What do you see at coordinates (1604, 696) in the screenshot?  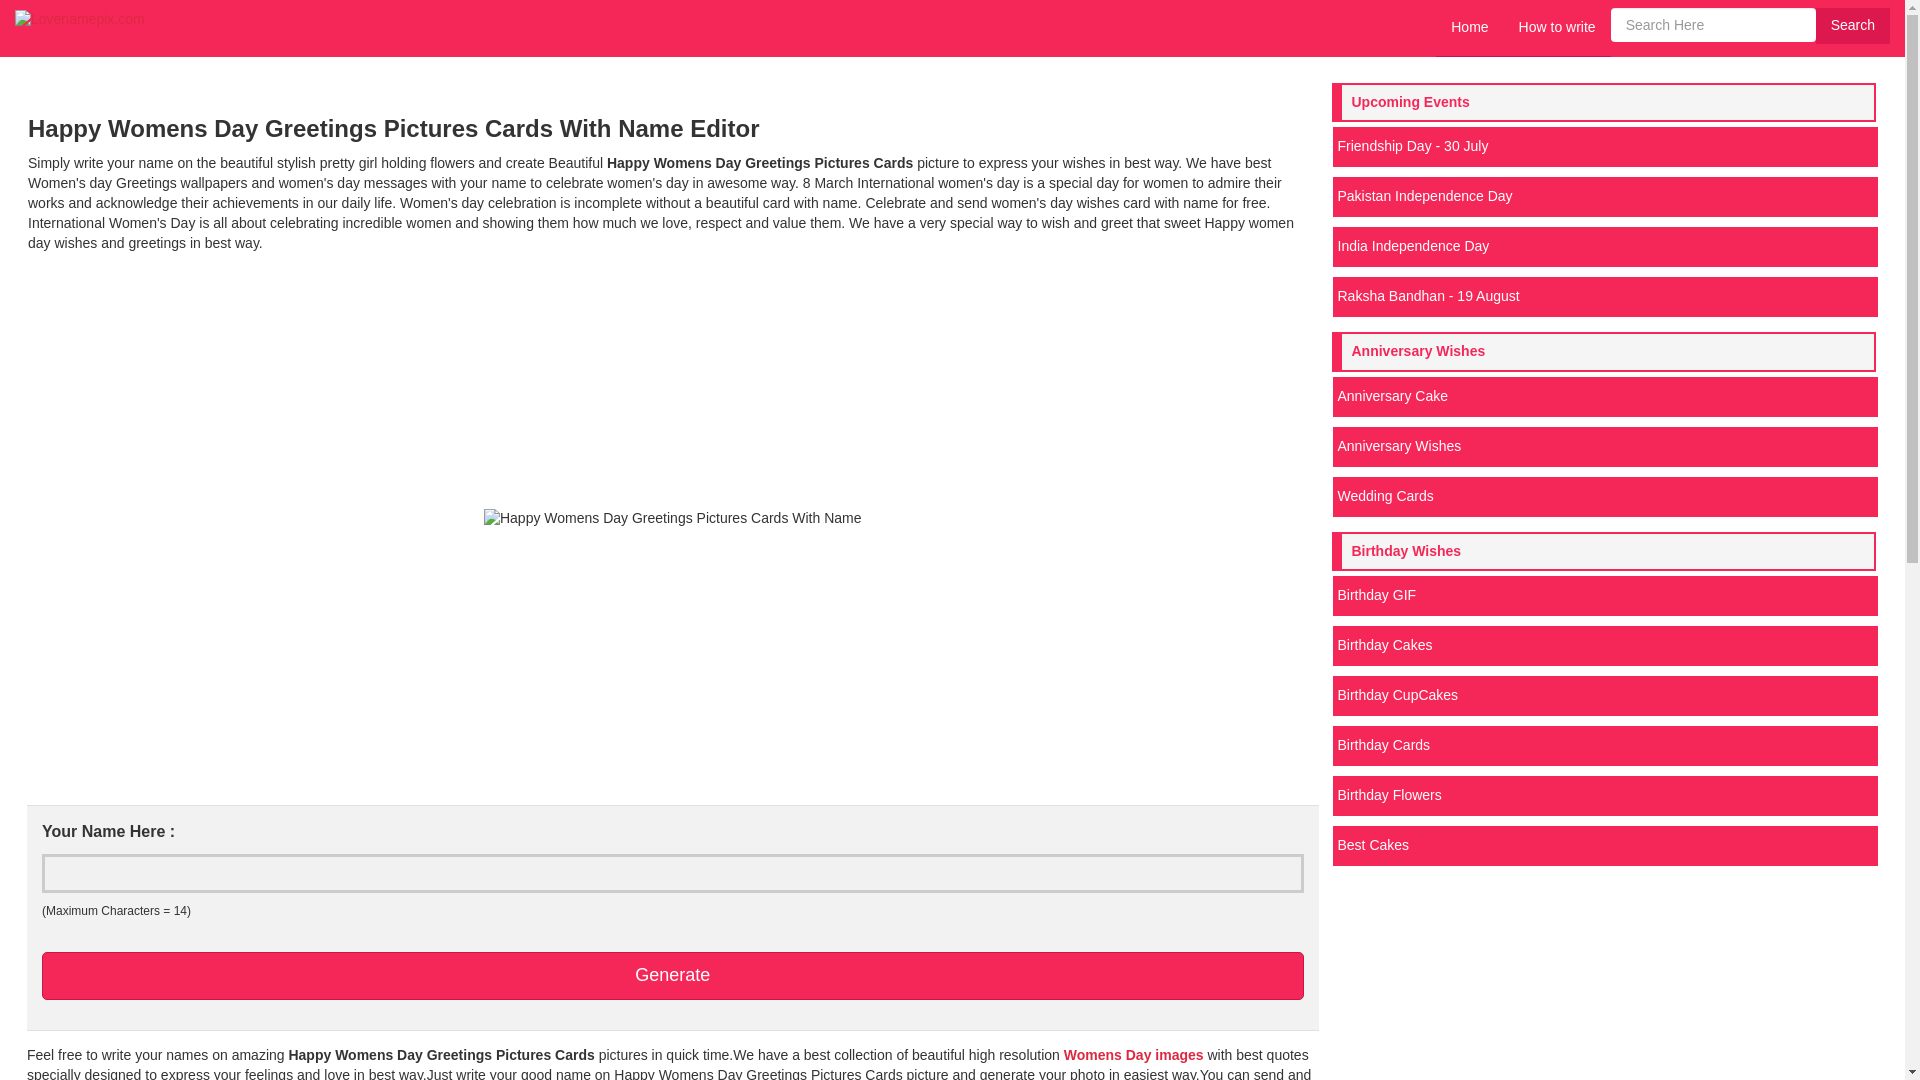 I see `Birthday CupCakes With Name` at bounding box center [1604, 696].